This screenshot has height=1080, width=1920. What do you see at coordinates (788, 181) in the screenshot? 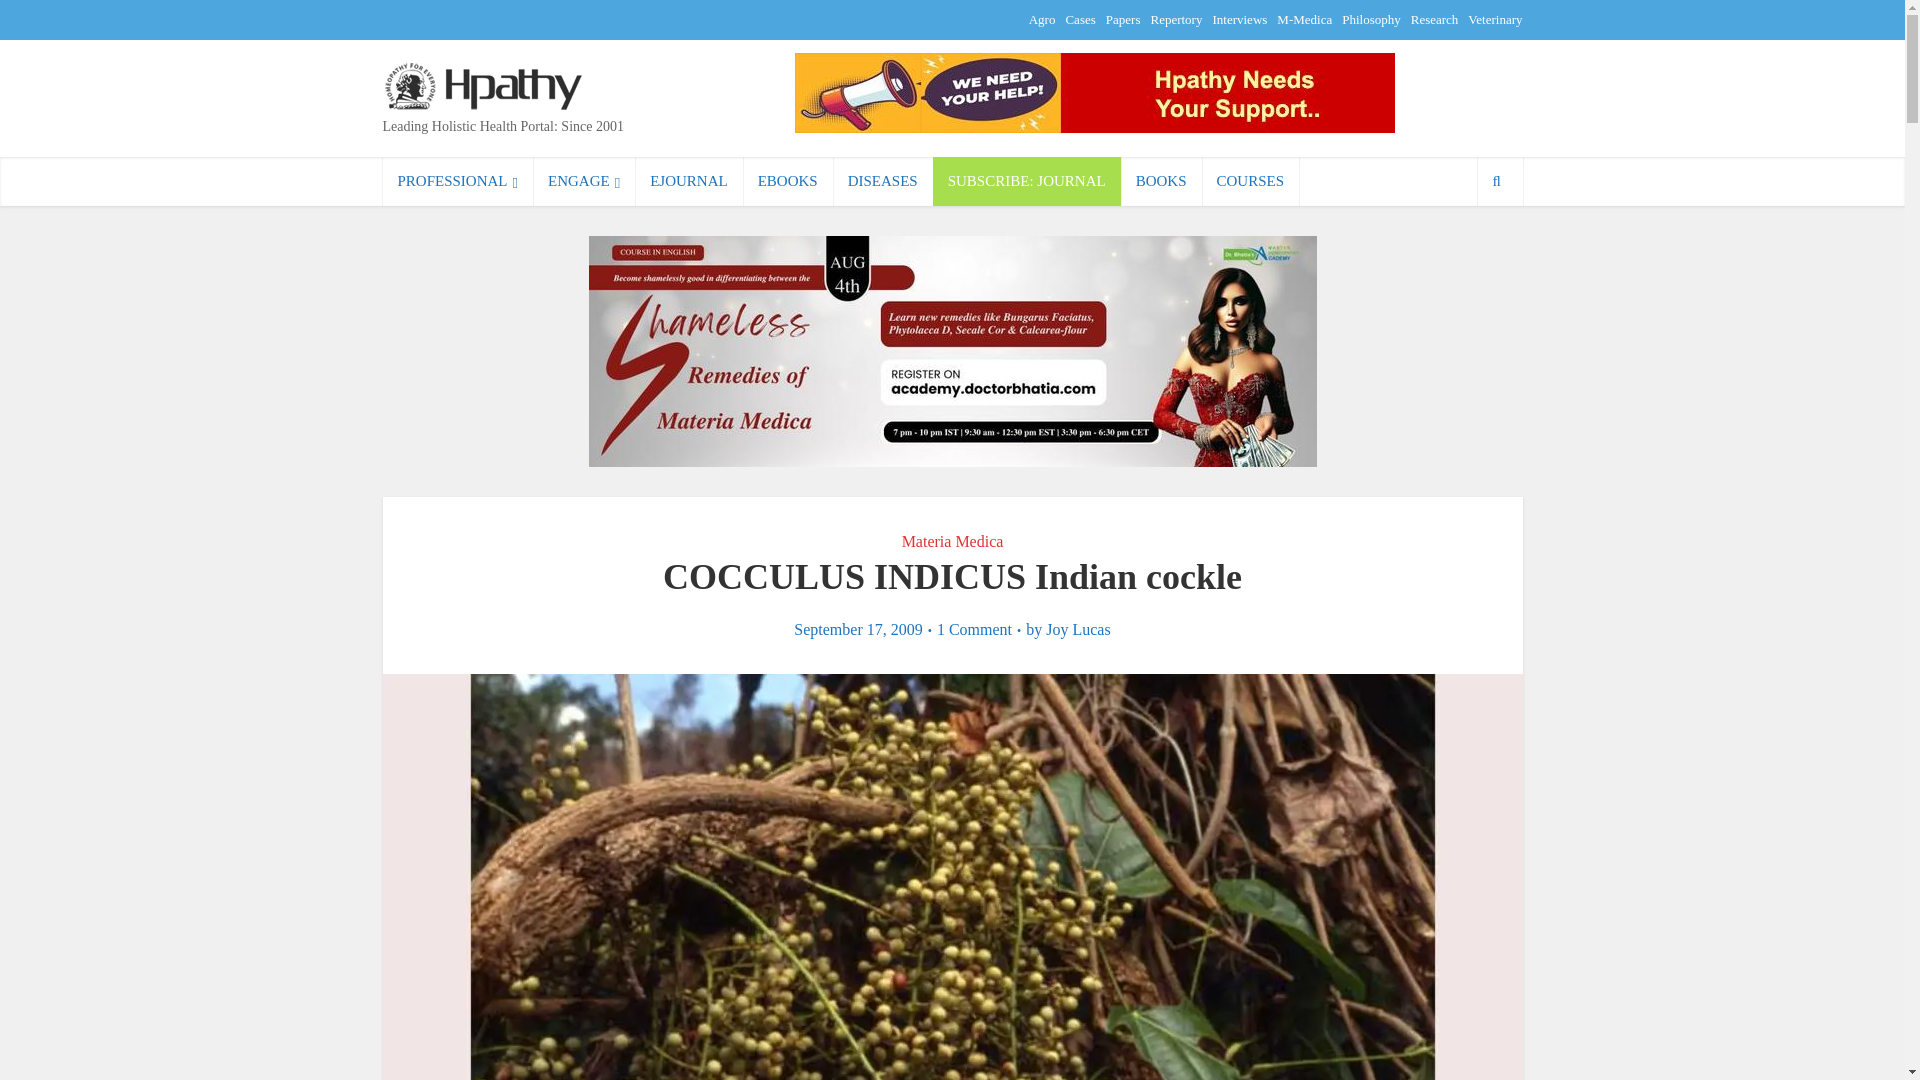
I see `EBOOKS` at bounding box center [788, 181].